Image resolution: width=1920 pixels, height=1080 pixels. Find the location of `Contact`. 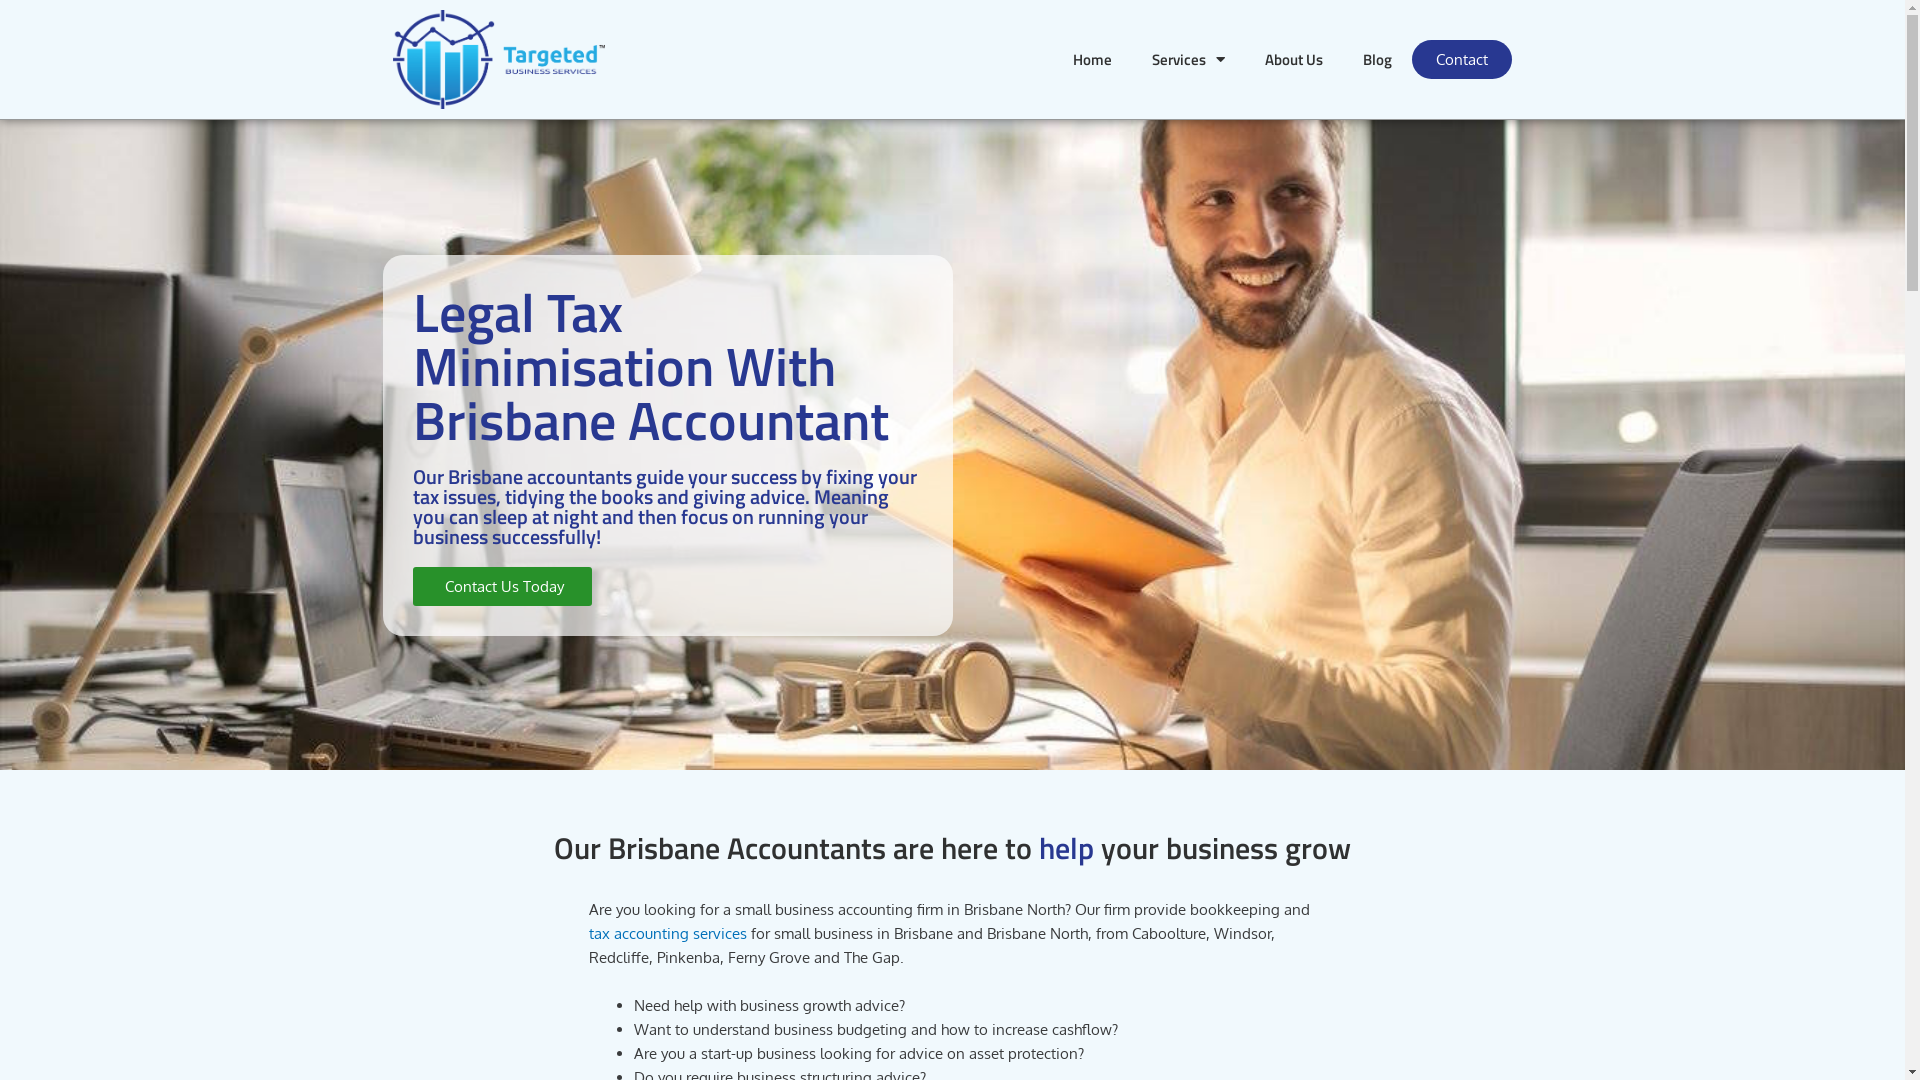

Contact is located at coordinates (1462, 60).